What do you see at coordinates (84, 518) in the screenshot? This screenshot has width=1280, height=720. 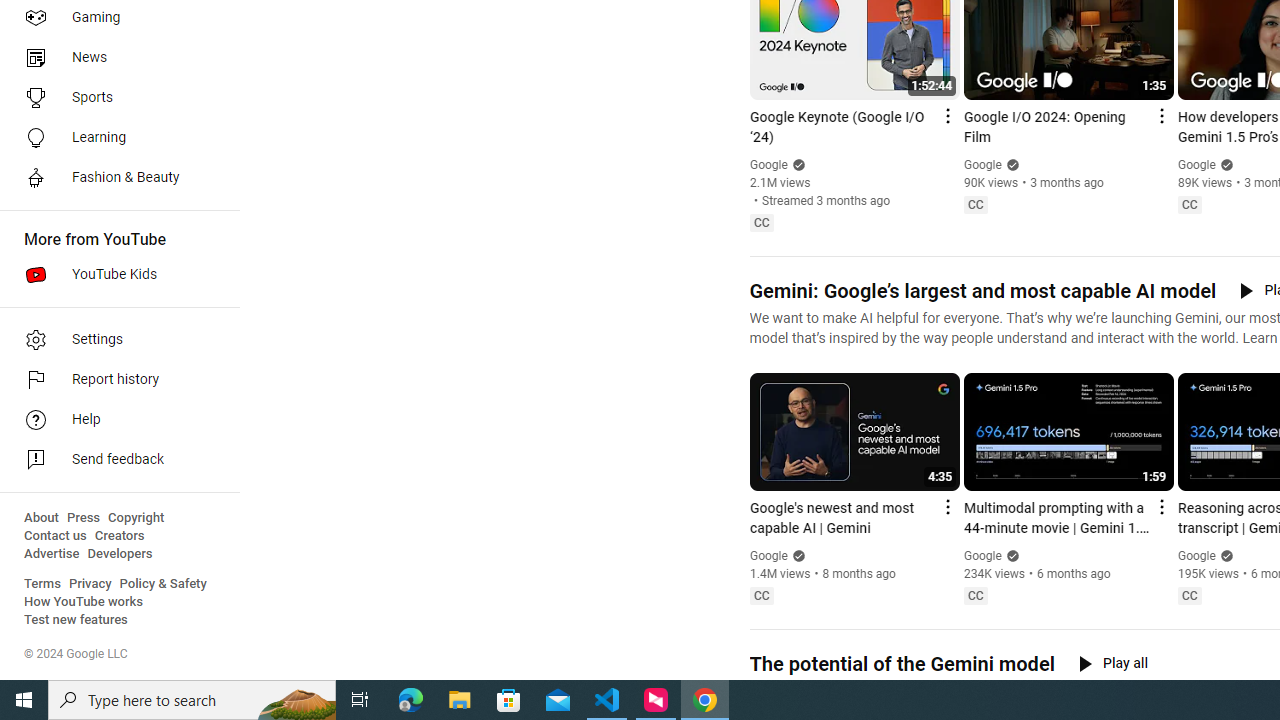 I see `Press` at bounding box center [84, 518].